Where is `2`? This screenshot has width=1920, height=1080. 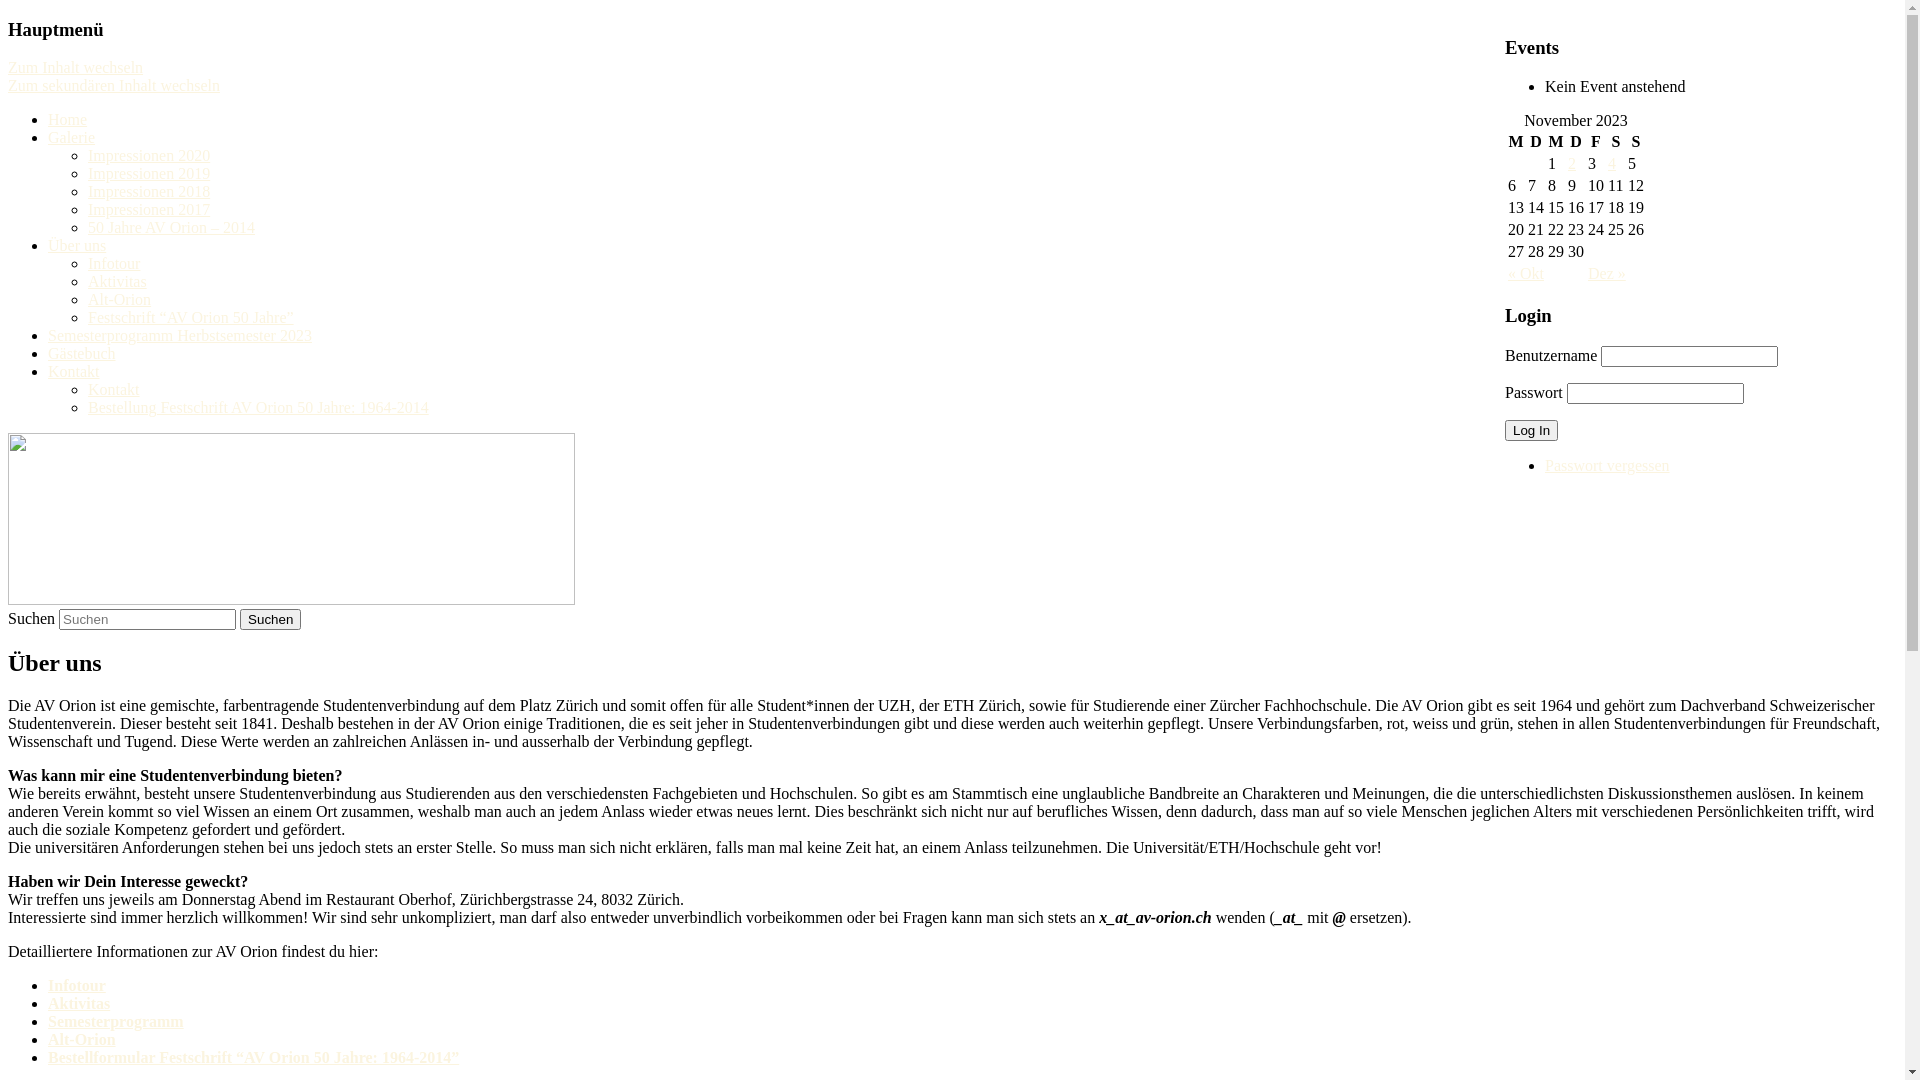 2 is located at coordinates (1572, 164).